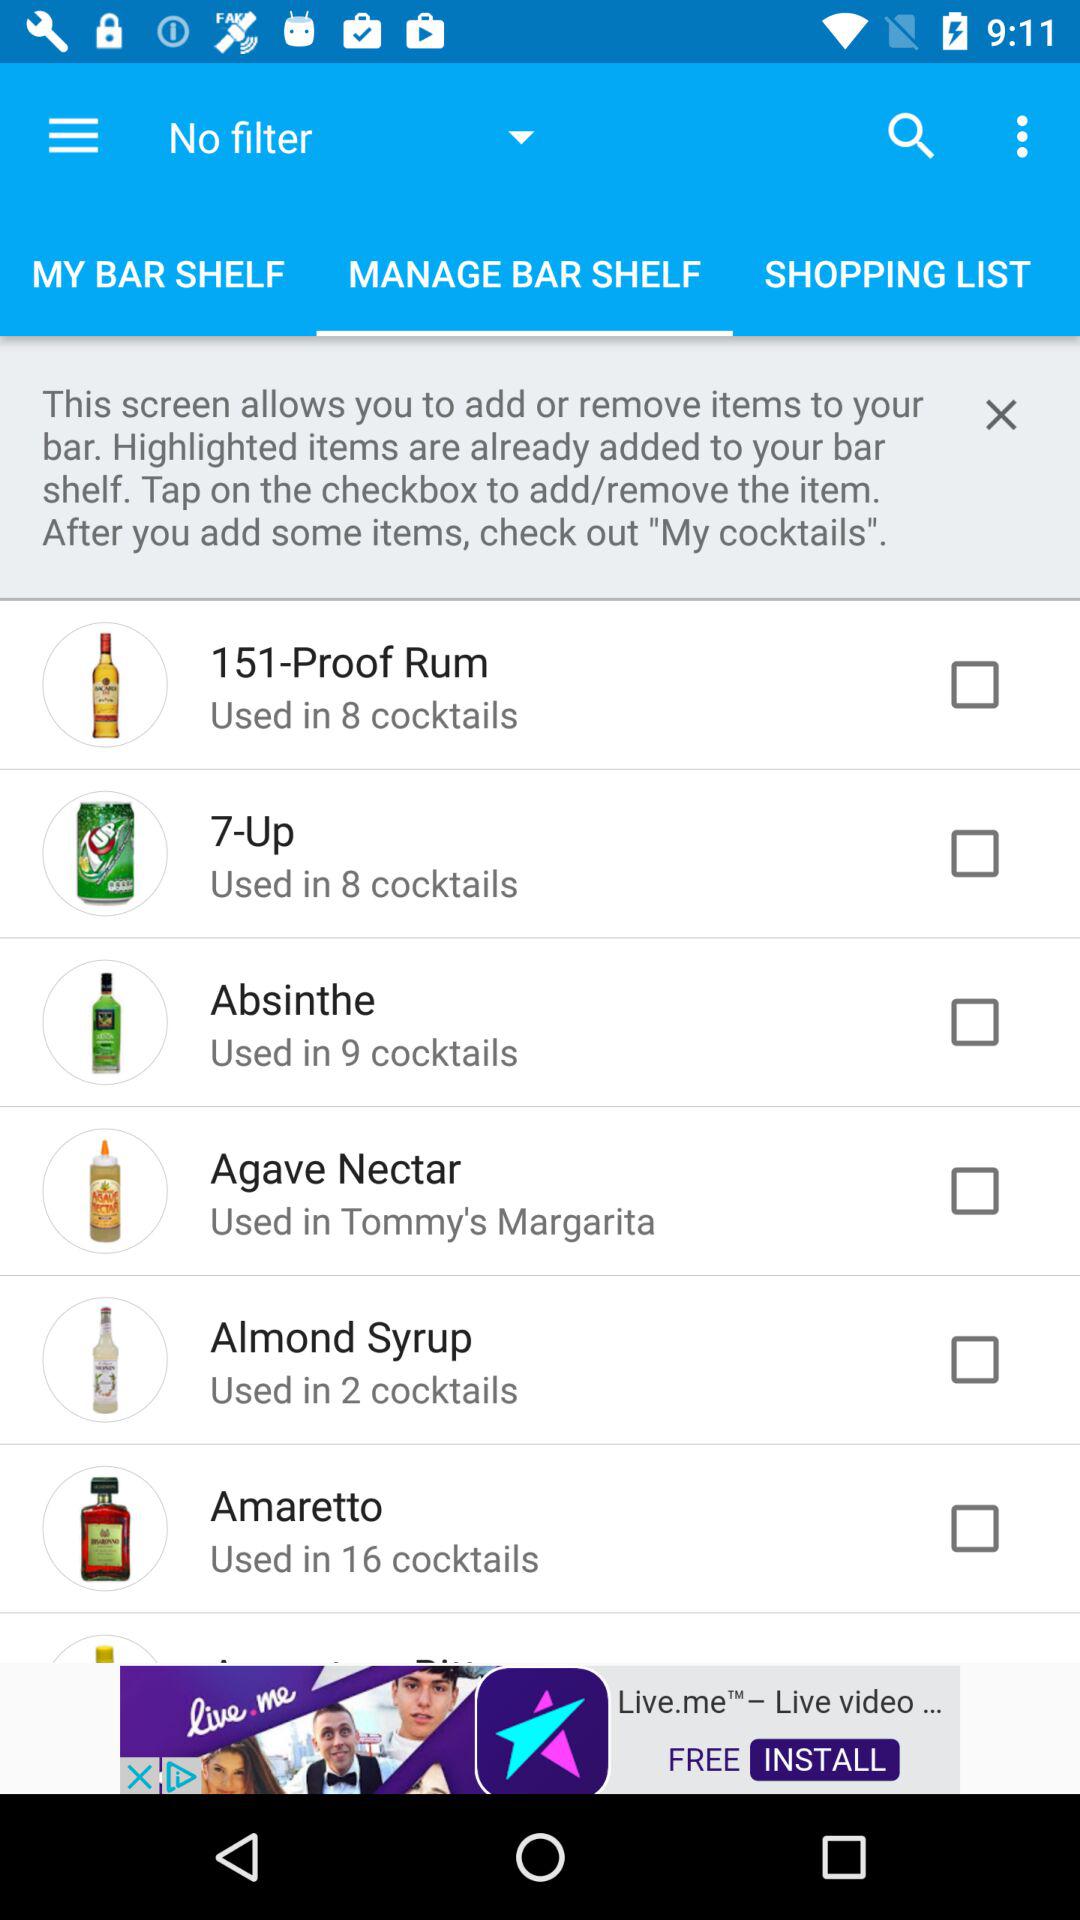  Describe the element at coordinates (996, 1360) in the screenshot. I see `add to bar` at that location.